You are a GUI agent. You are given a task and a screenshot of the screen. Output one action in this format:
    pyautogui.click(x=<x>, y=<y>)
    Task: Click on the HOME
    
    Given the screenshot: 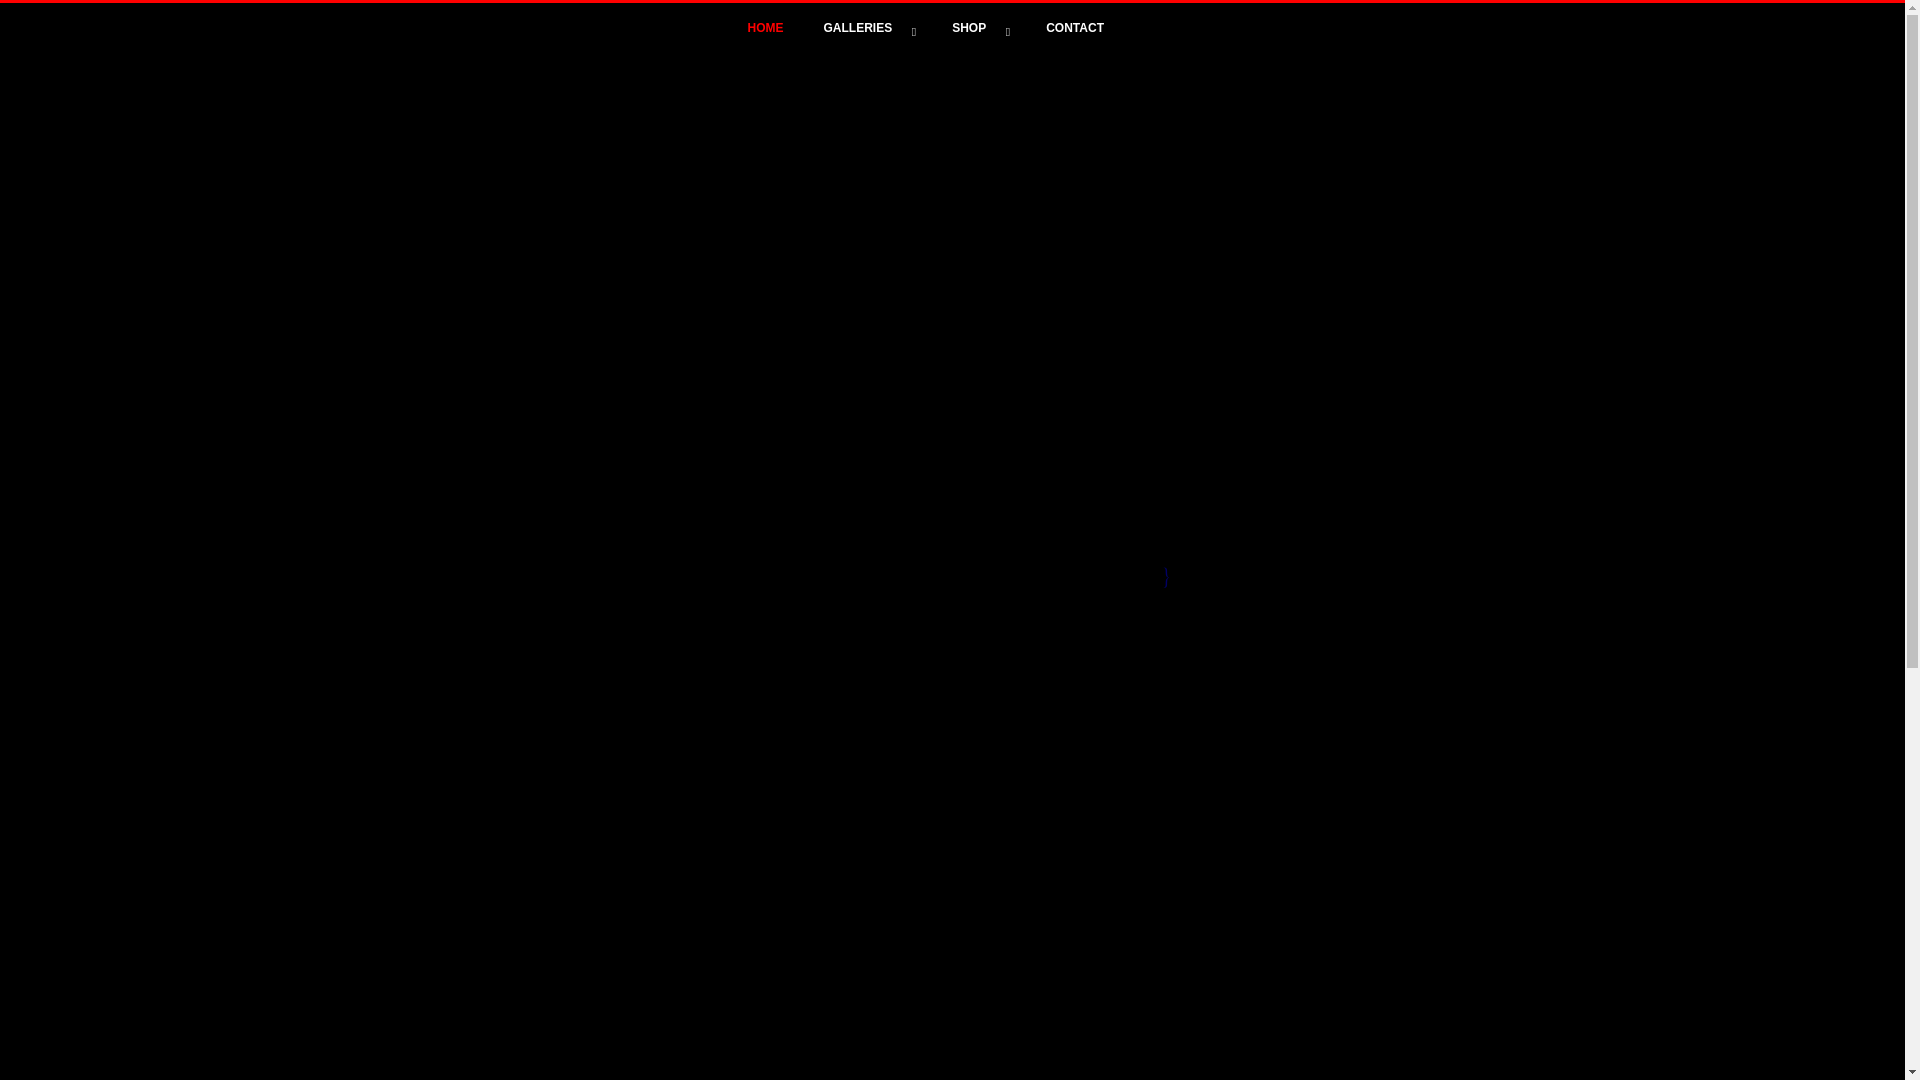 What is the action you would take?
    pyautogui.click(x=766, y=28)
    